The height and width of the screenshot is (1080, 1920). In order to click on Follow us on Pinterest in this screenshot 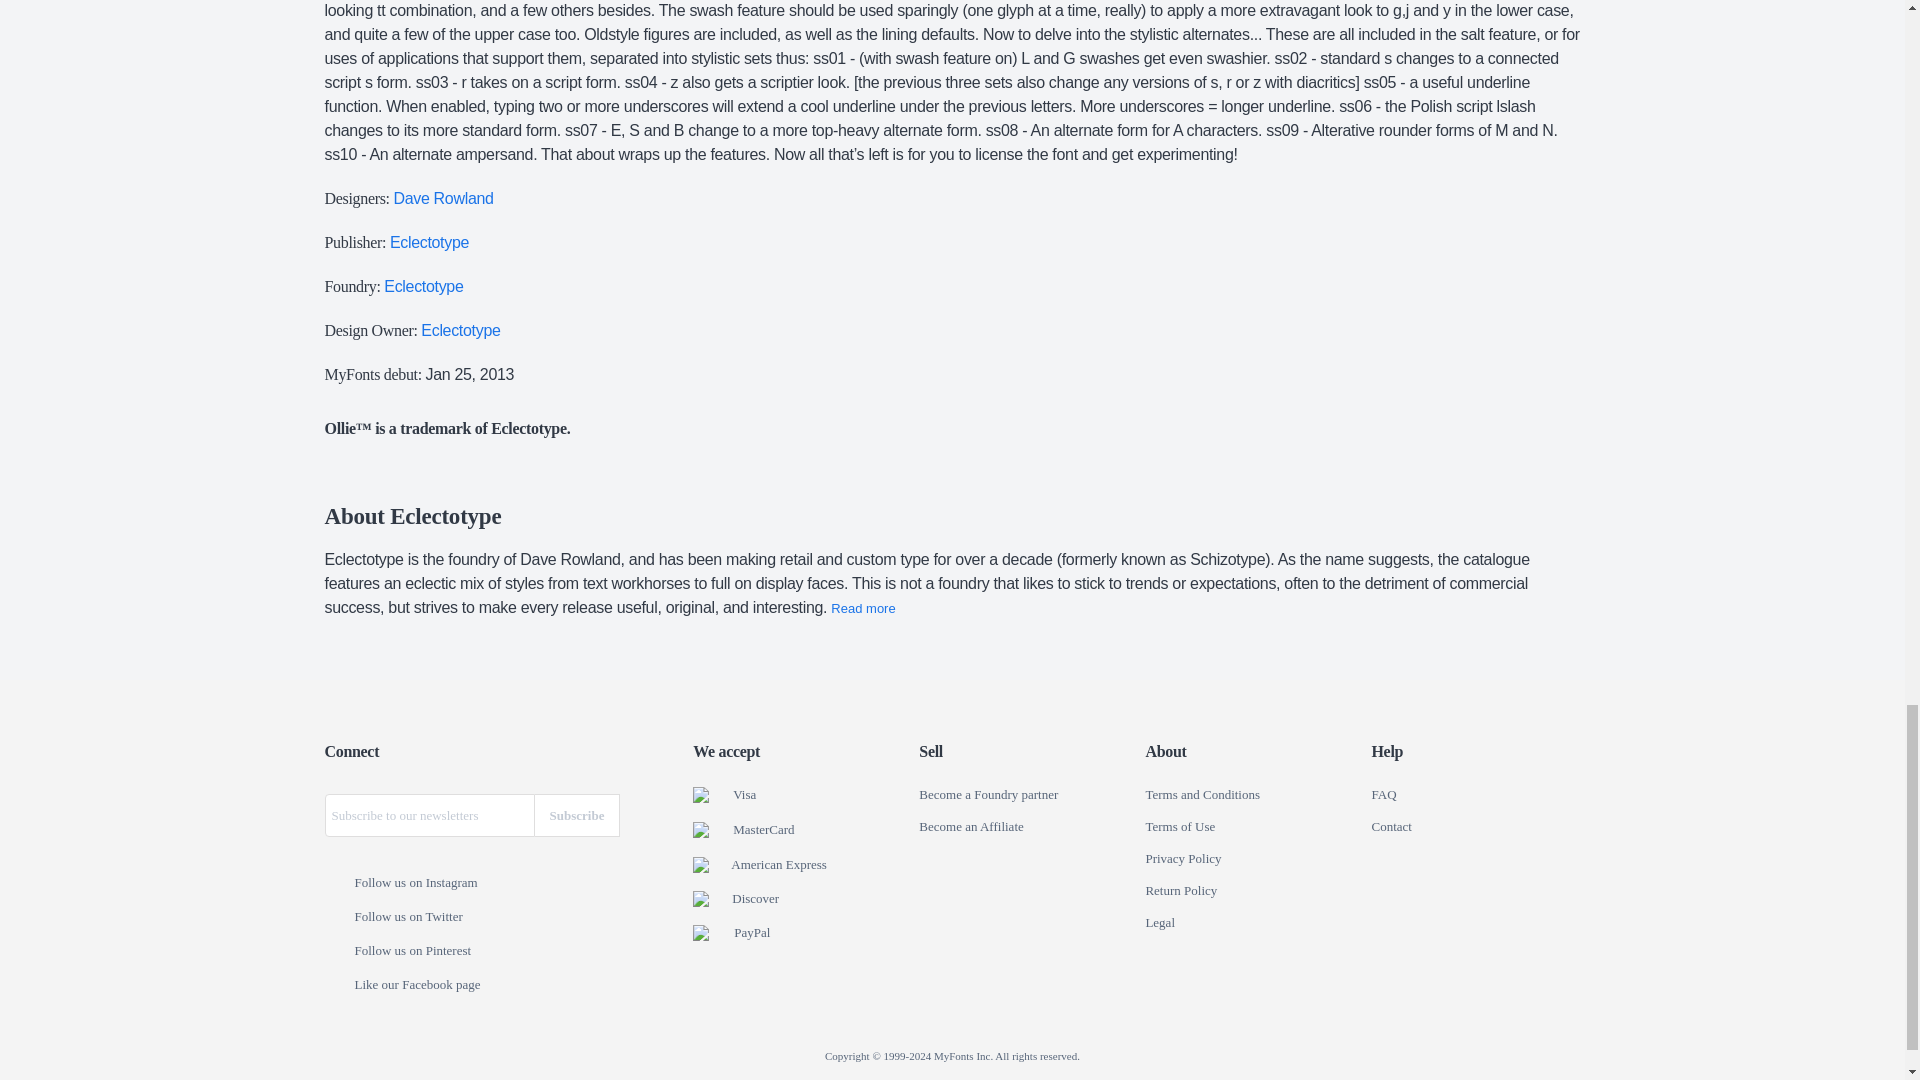, I will do `click(338, 952)`.